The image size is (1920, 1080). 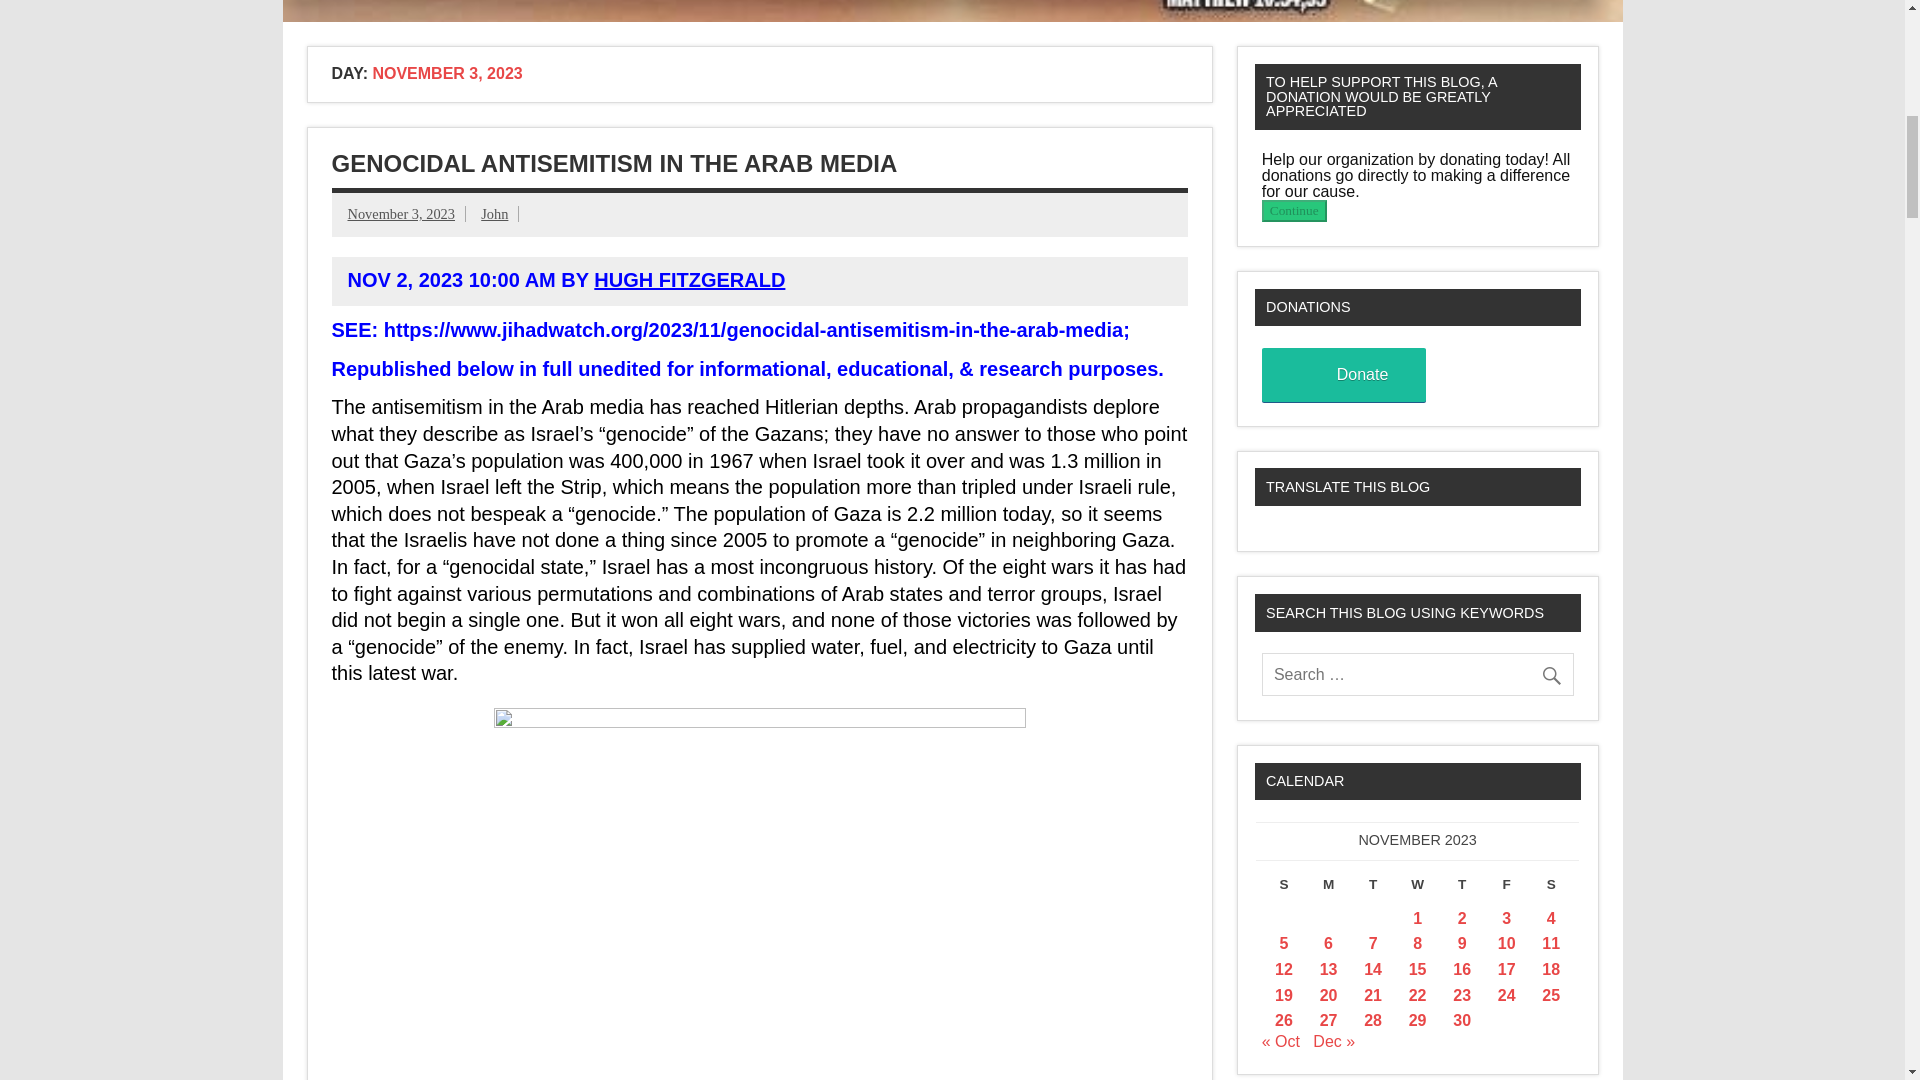 I want to click on GENOCIDAL ANTISEMITISM IN THE ARAB MEDIA, so click(x=615, y=164).